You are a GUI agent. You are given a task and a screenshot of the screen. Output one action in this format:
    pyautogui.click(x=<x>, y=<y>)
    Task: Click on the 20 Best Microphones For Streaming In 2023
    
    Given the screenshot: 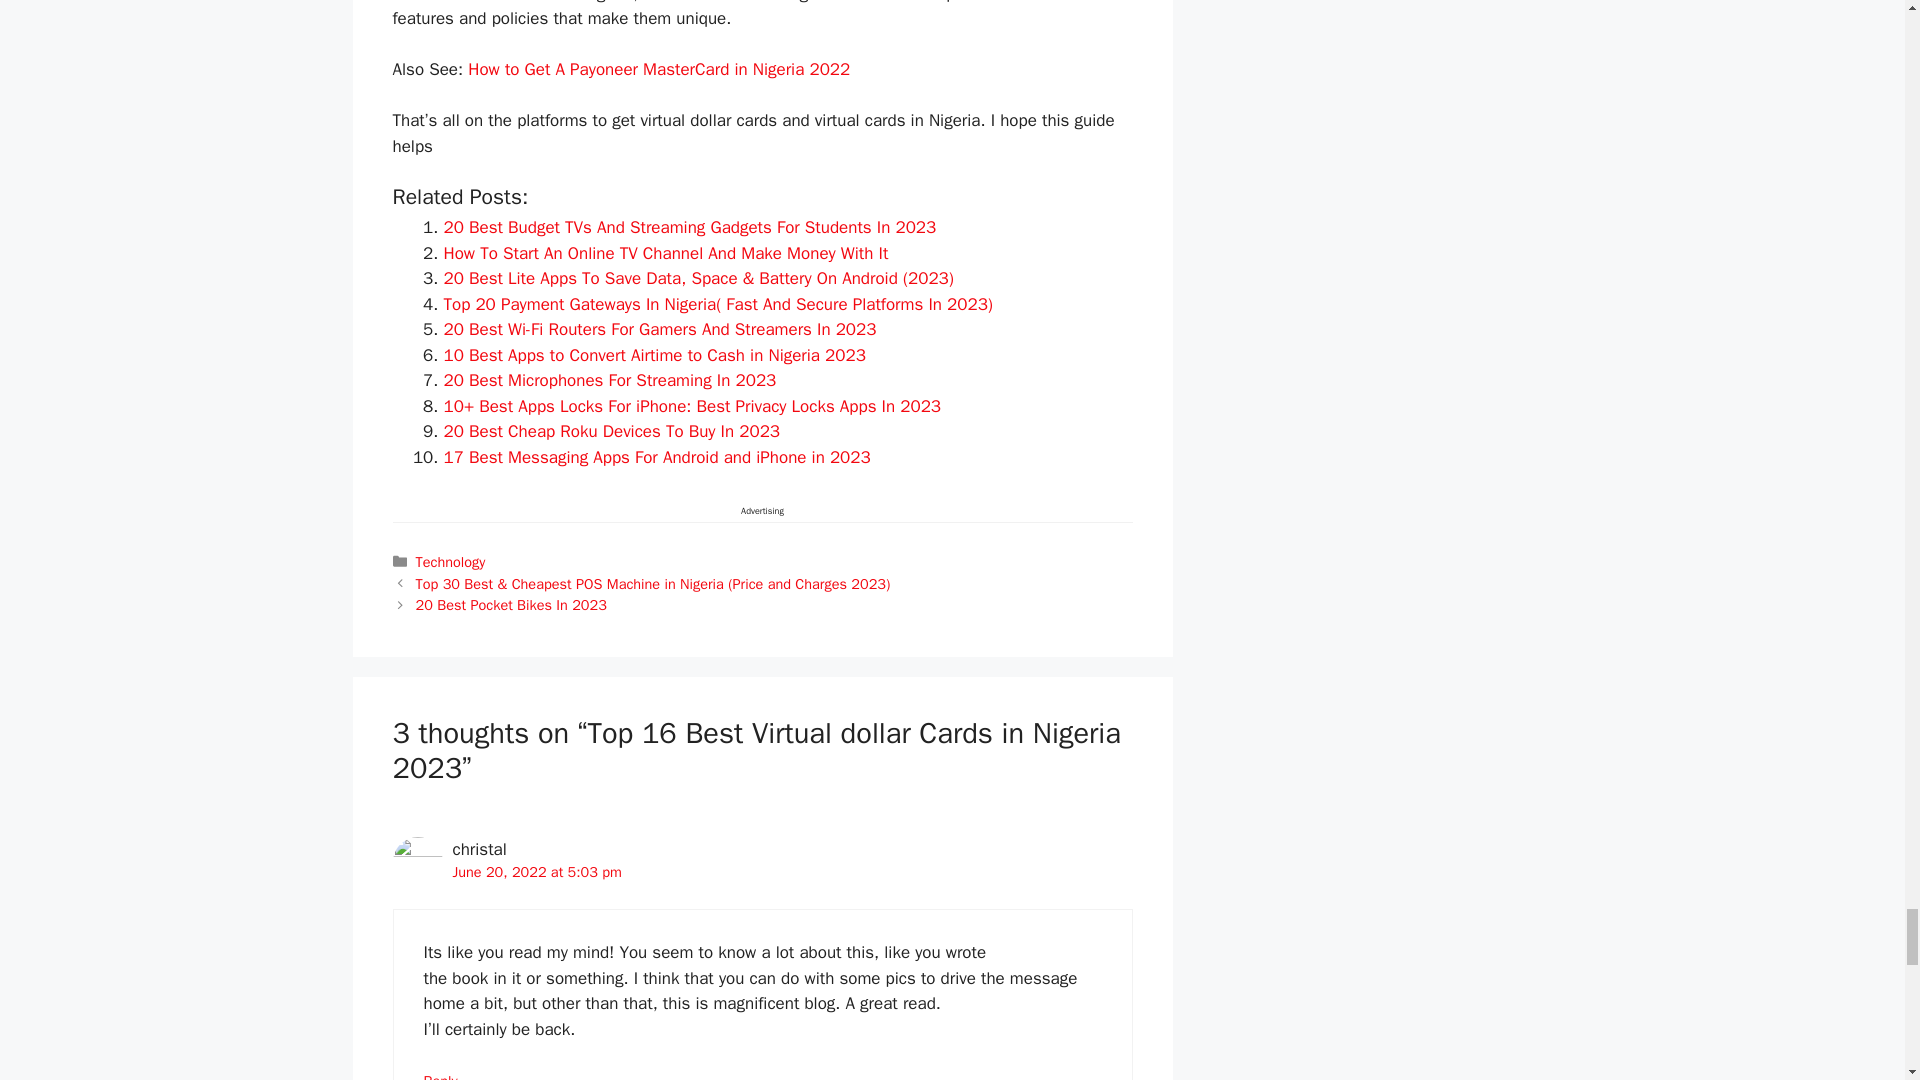 What is the action you would take?
    pyautogui.click(x=610, y=380)
    